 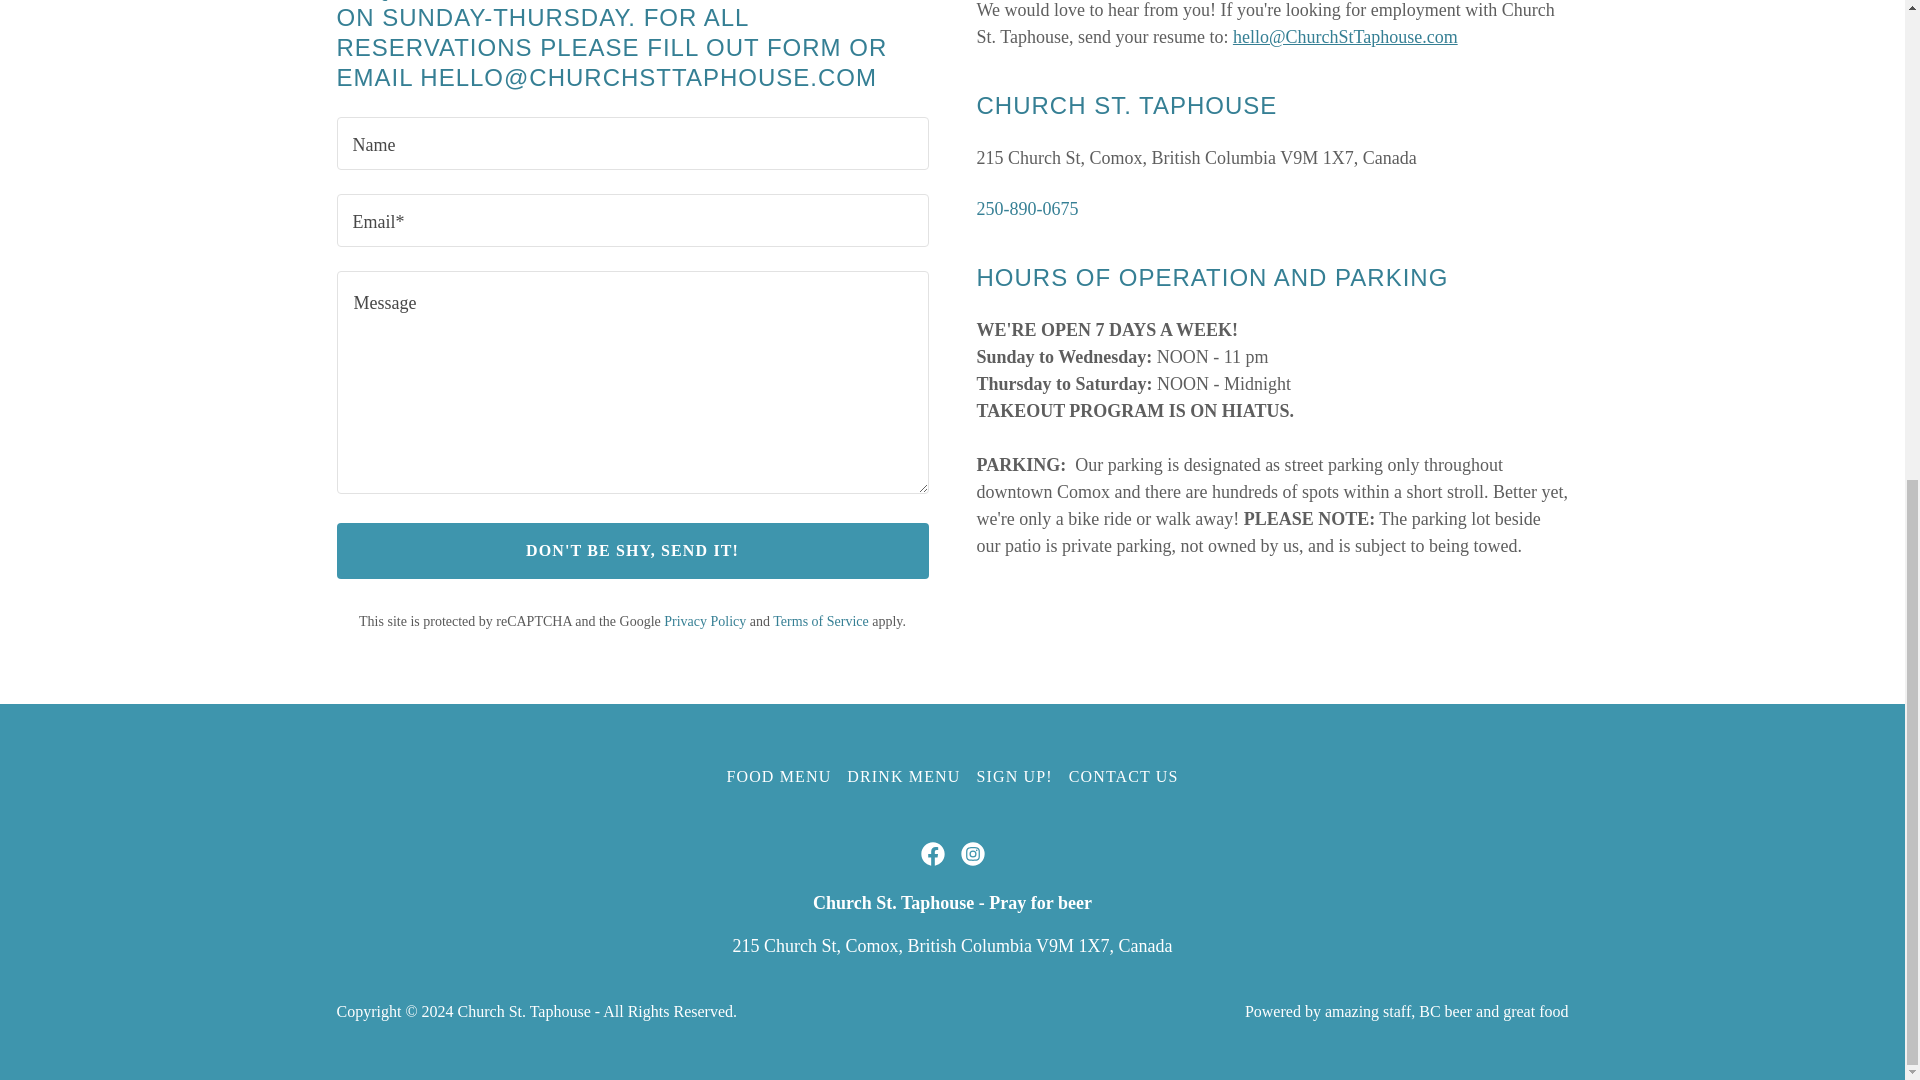 I want to click on DRINK MENU, so click(x=903, y=776).